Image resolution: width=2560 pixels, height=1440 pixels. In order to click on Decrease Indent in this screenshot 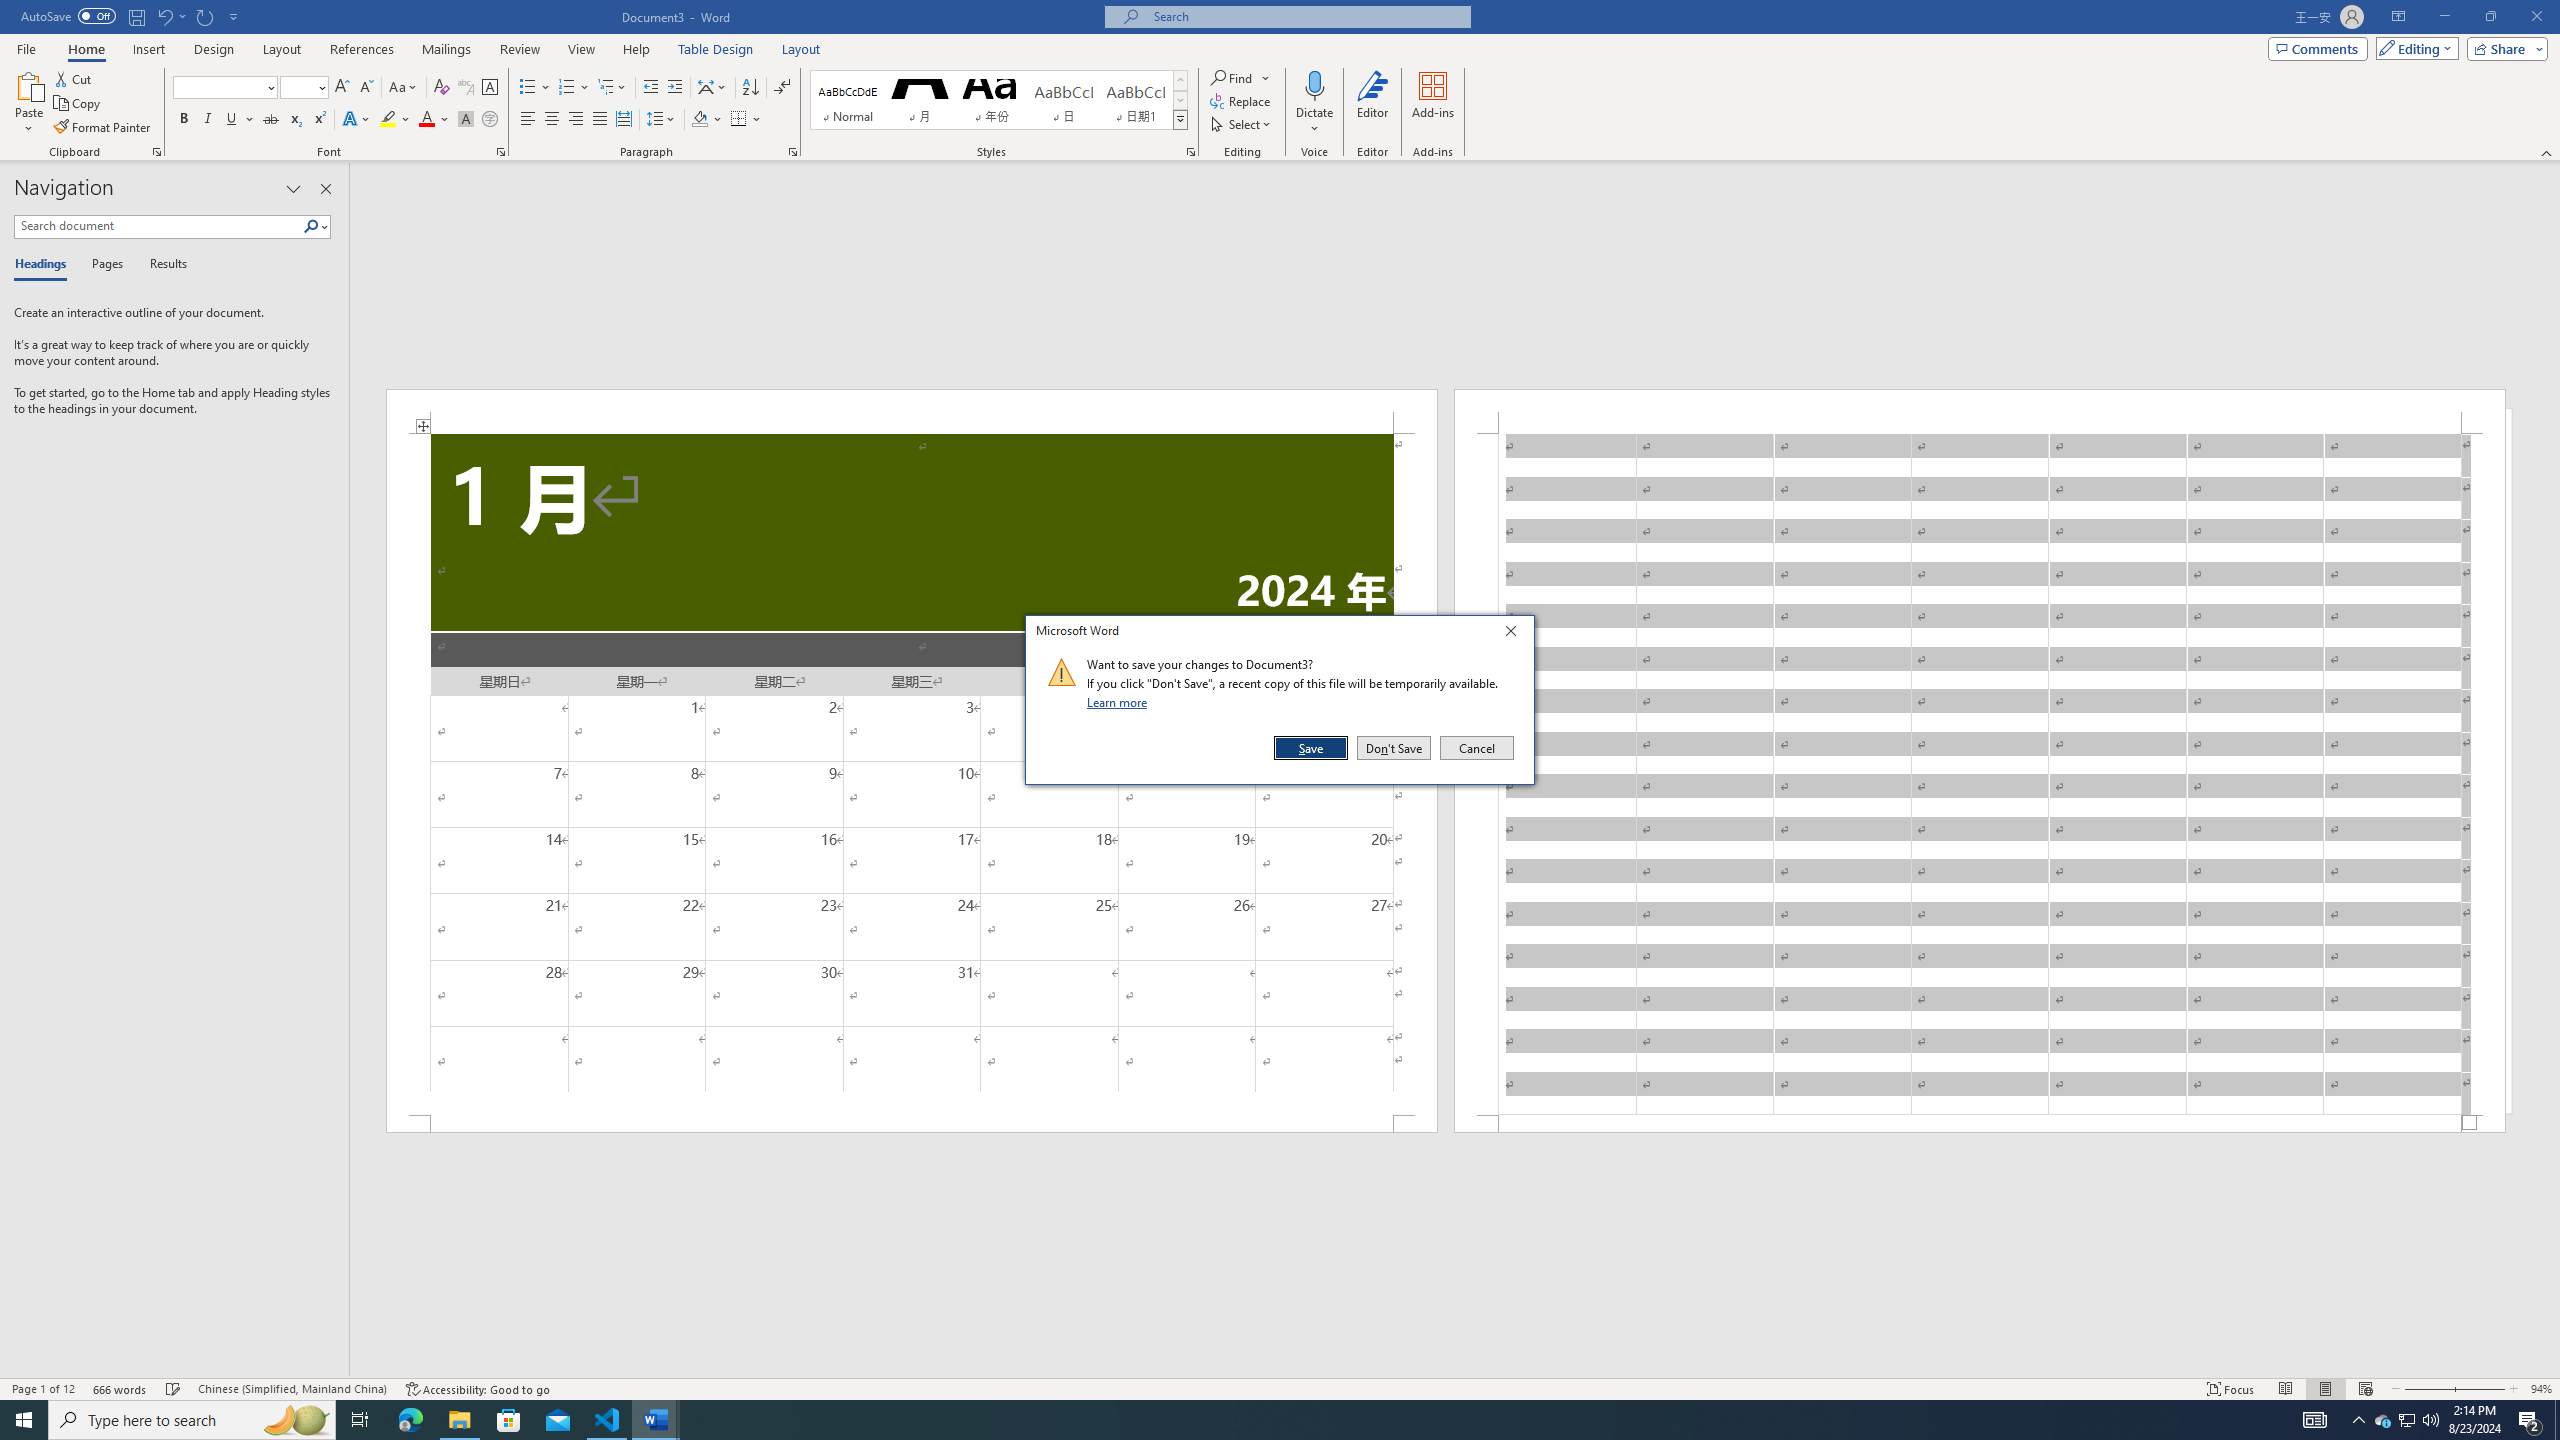, I will do `click(652, 88)`.